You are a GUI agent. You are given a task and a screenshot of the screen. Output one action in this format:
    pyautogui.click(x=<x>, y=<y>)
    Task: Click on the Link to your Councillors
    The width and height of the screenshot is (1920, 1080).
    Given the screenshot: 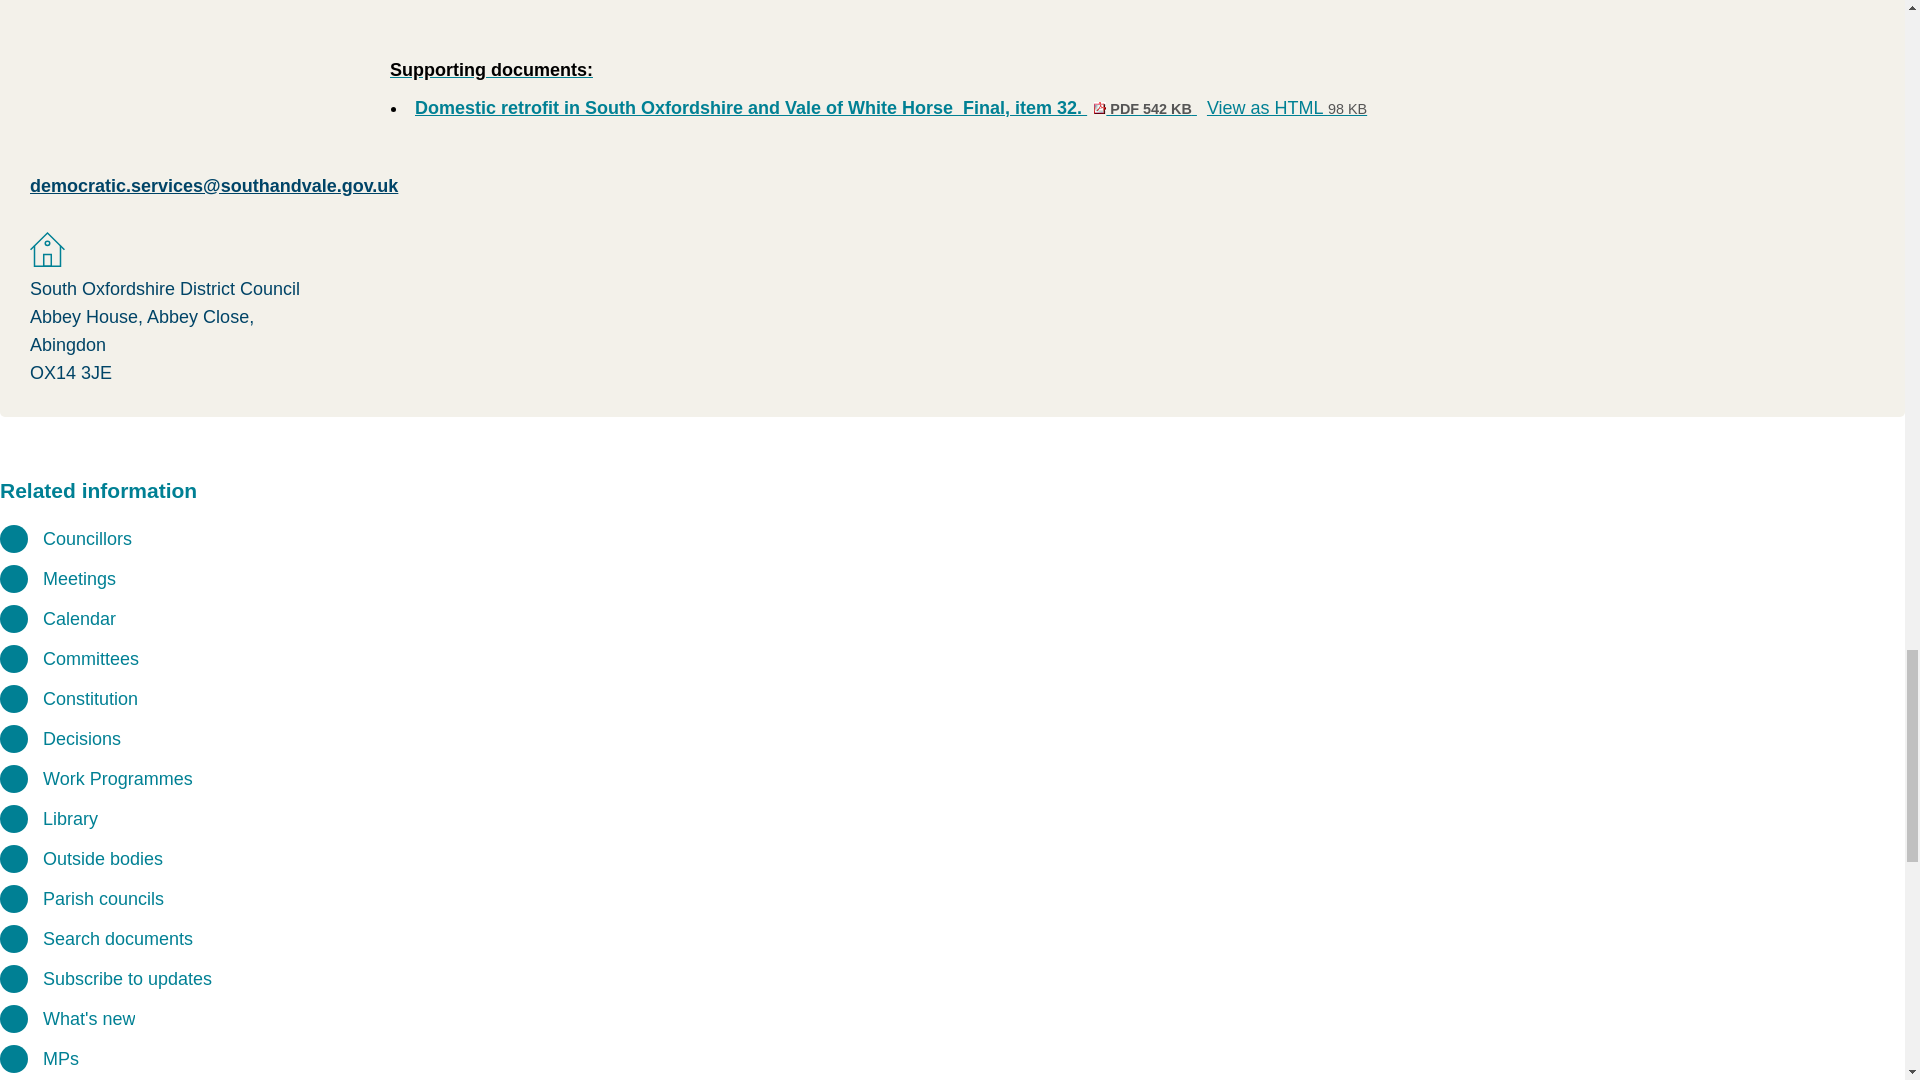 What is the action you would take?
    pyautogui.click(x=118, y=938)
    